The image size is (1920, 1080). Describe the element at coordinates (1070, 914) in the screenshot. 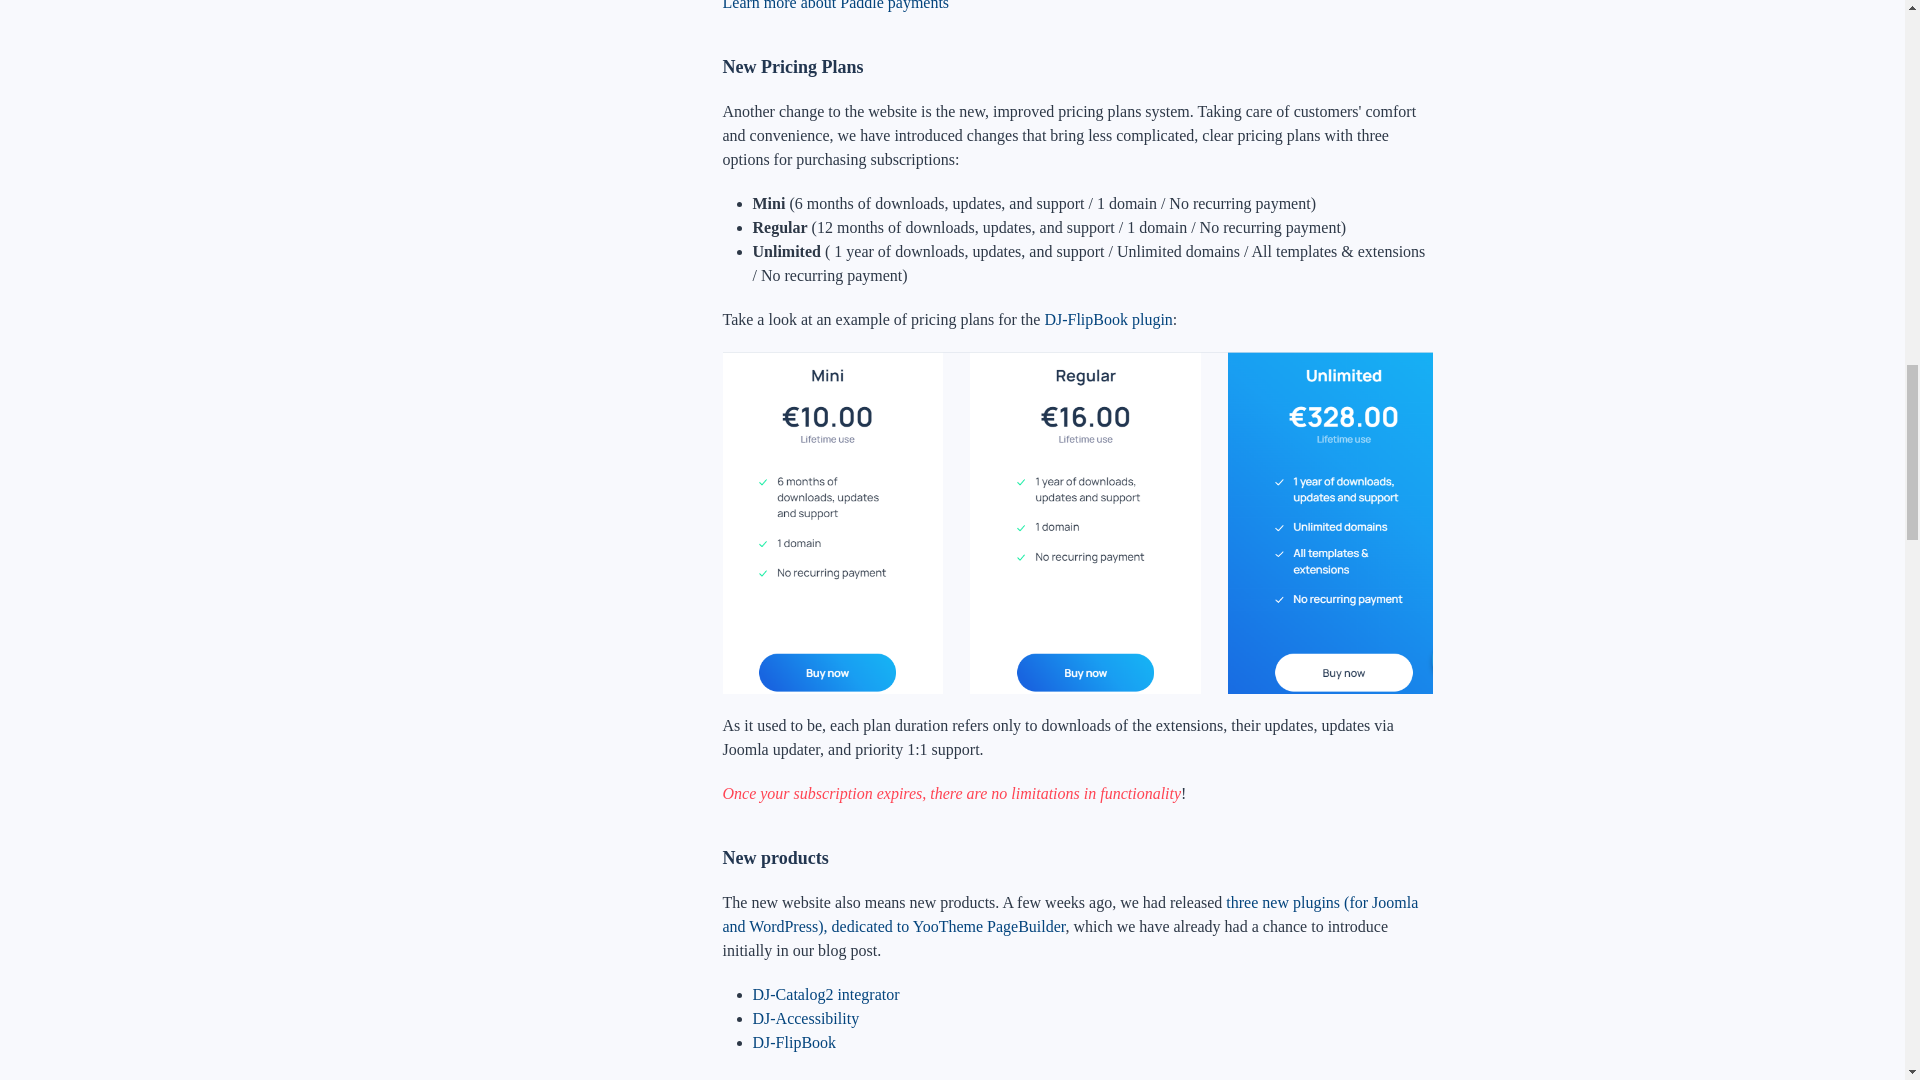

I see `Three new plugins` at that location.